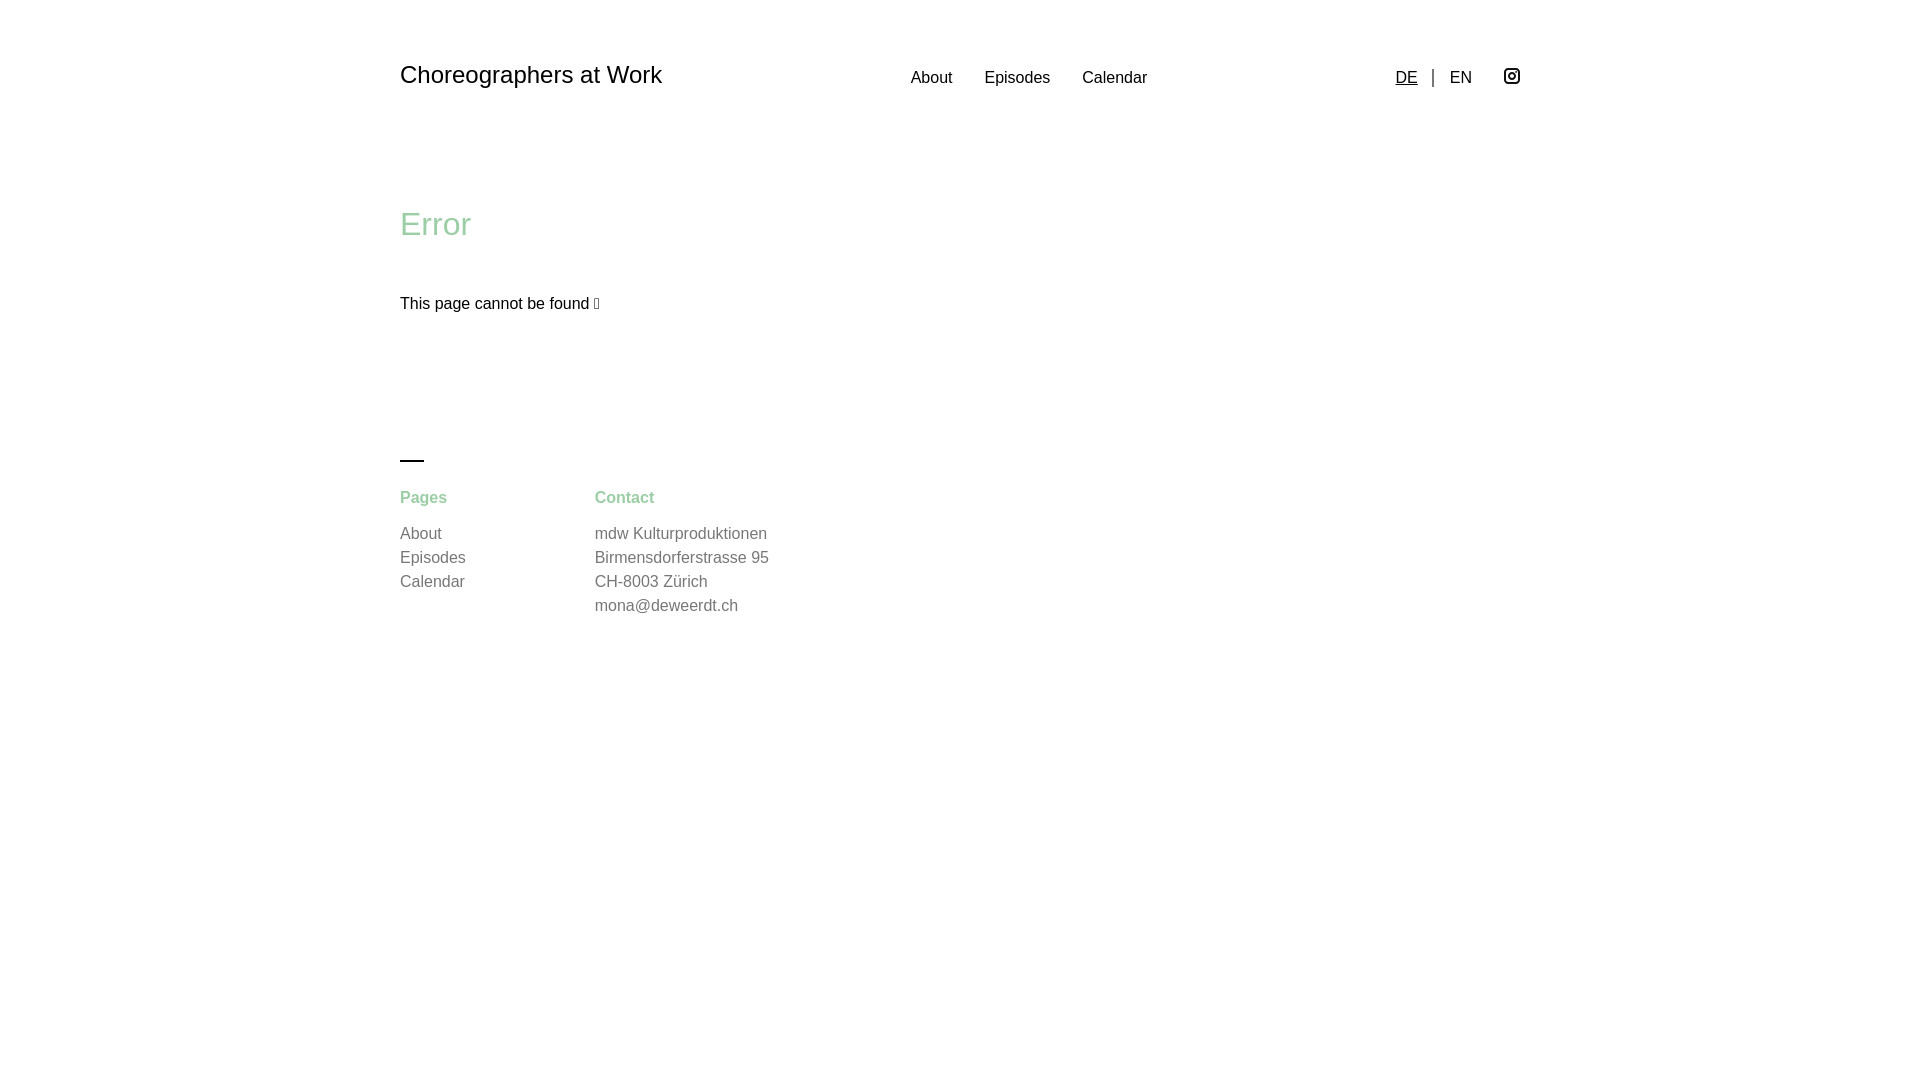 The height and width of the screenshot is (1080, 1920). Describe the element at coordinates (666, 606) in the screenshot. I see `mona@deweerdt.ch` at that location.